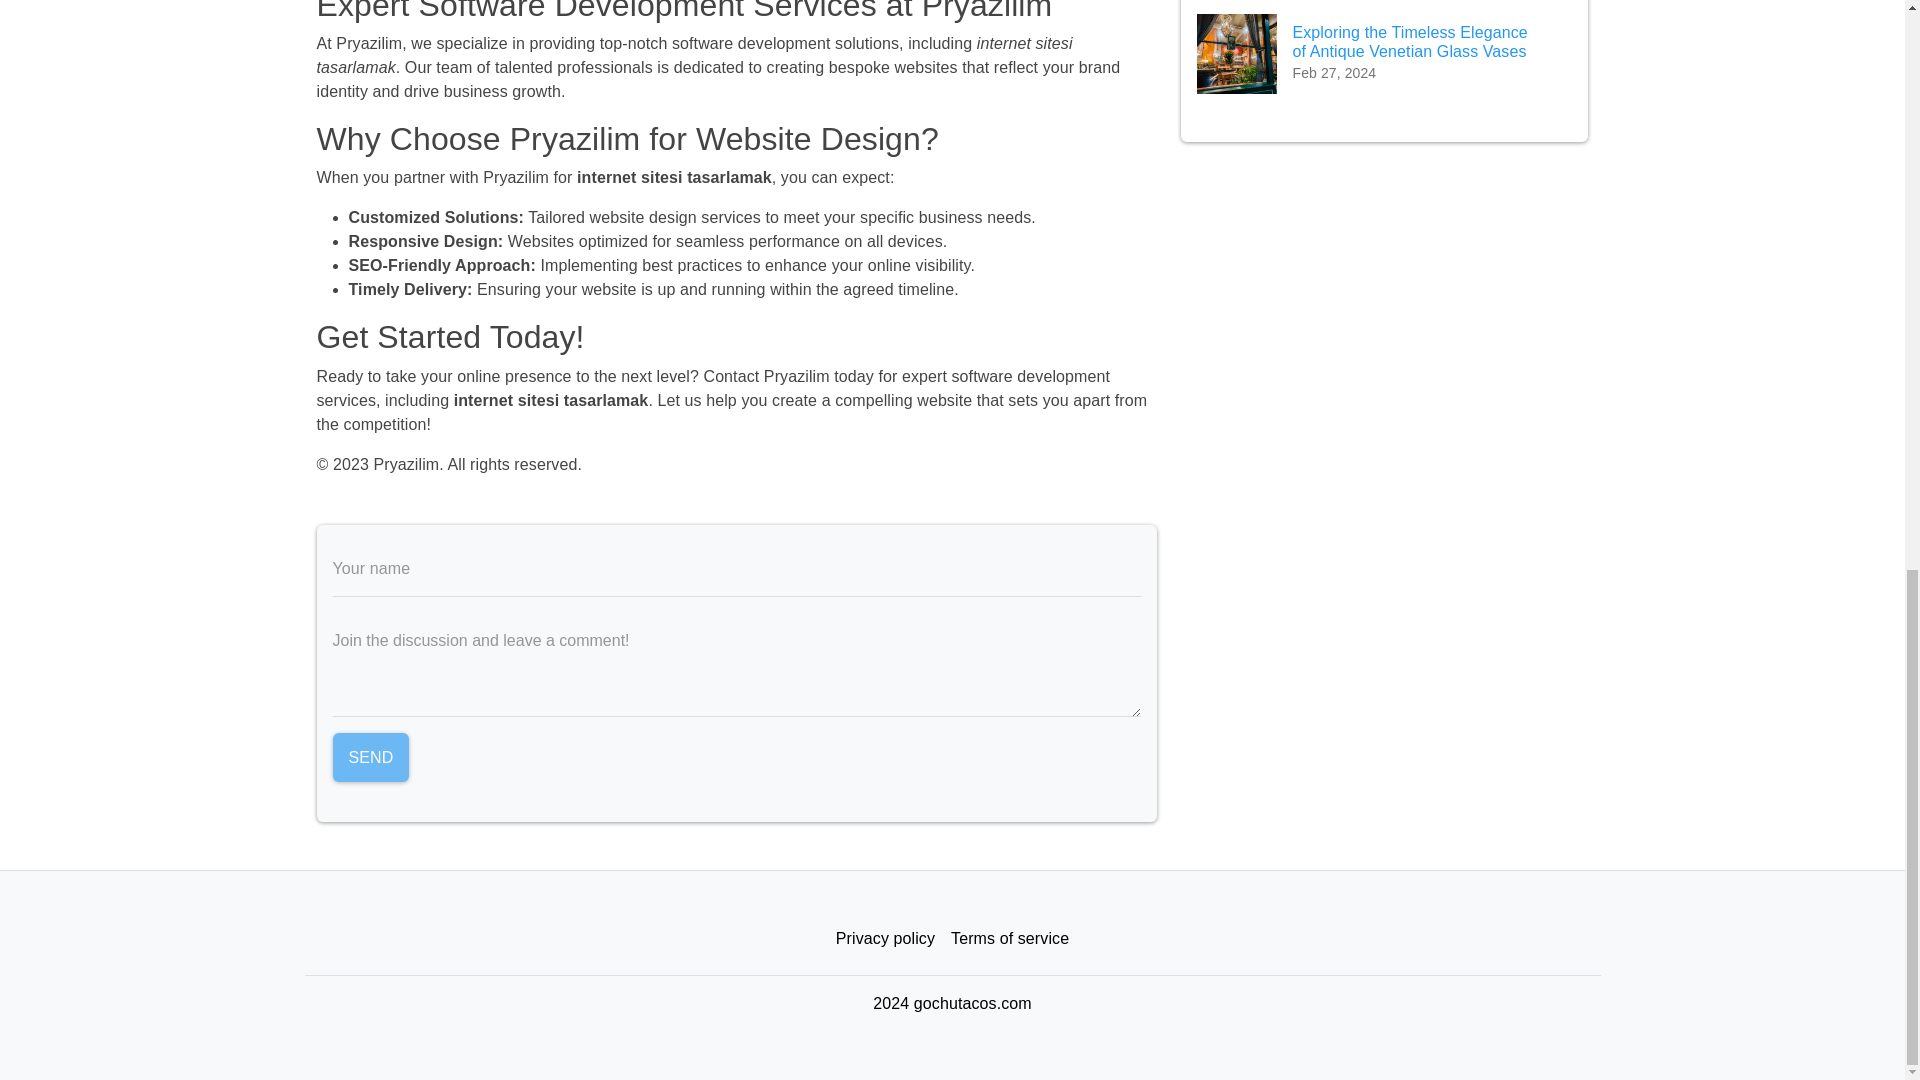 The width and height of the screenshot is (1920, 1080). What do you see at coordinates (884, 939) in the screenshot?
I see `Privacy policy` at bounding box center [884, 939].